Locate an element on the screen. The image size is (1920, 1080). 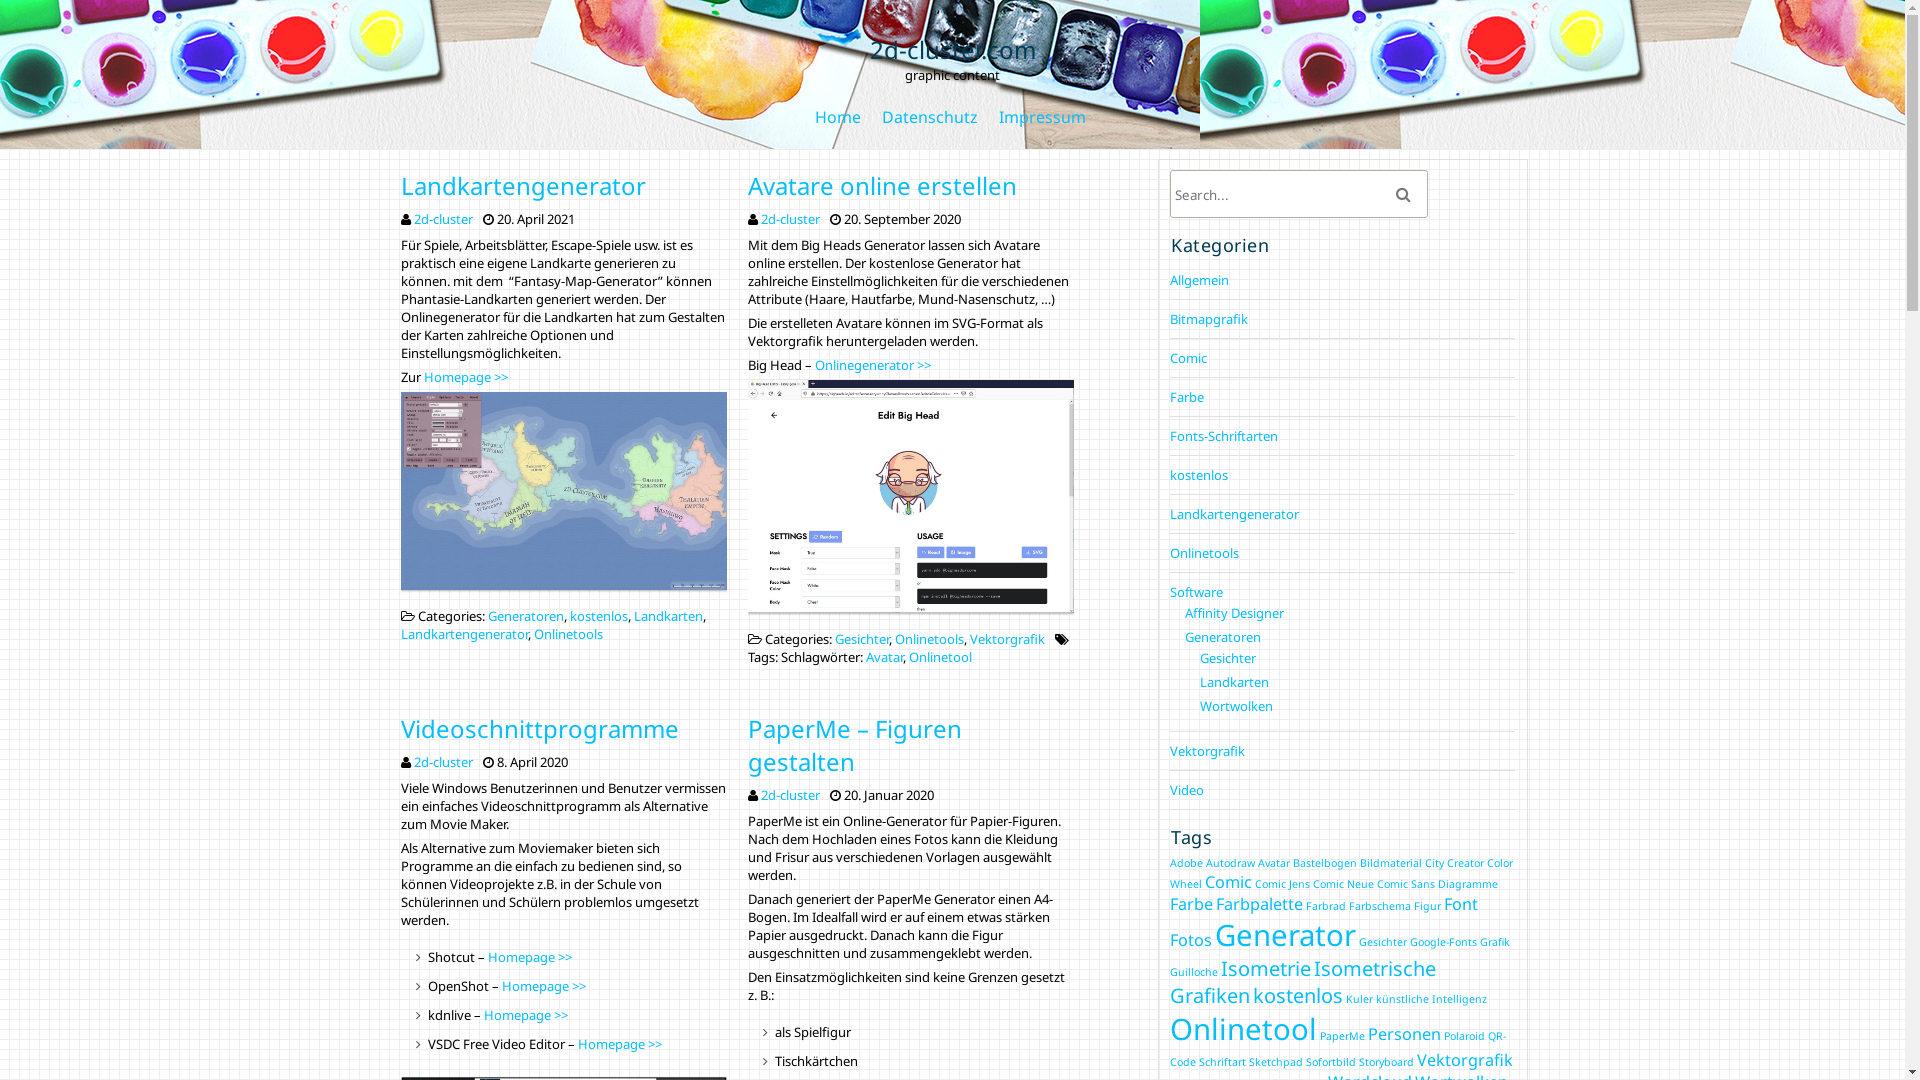
Polaroid is located at coordinates (1464, 1036).